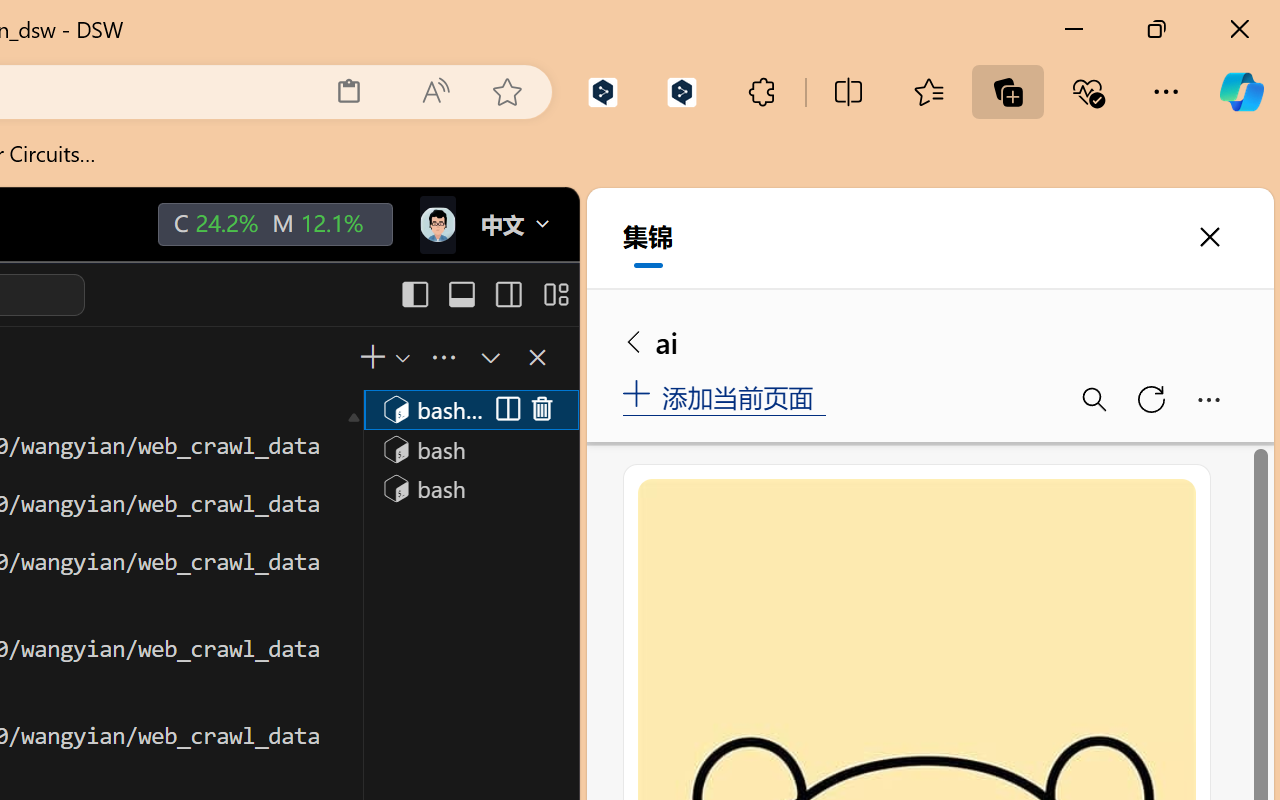 This screenshot has width=1280, height=800. I want to click on Views and More Actions..., so click(442, 357).